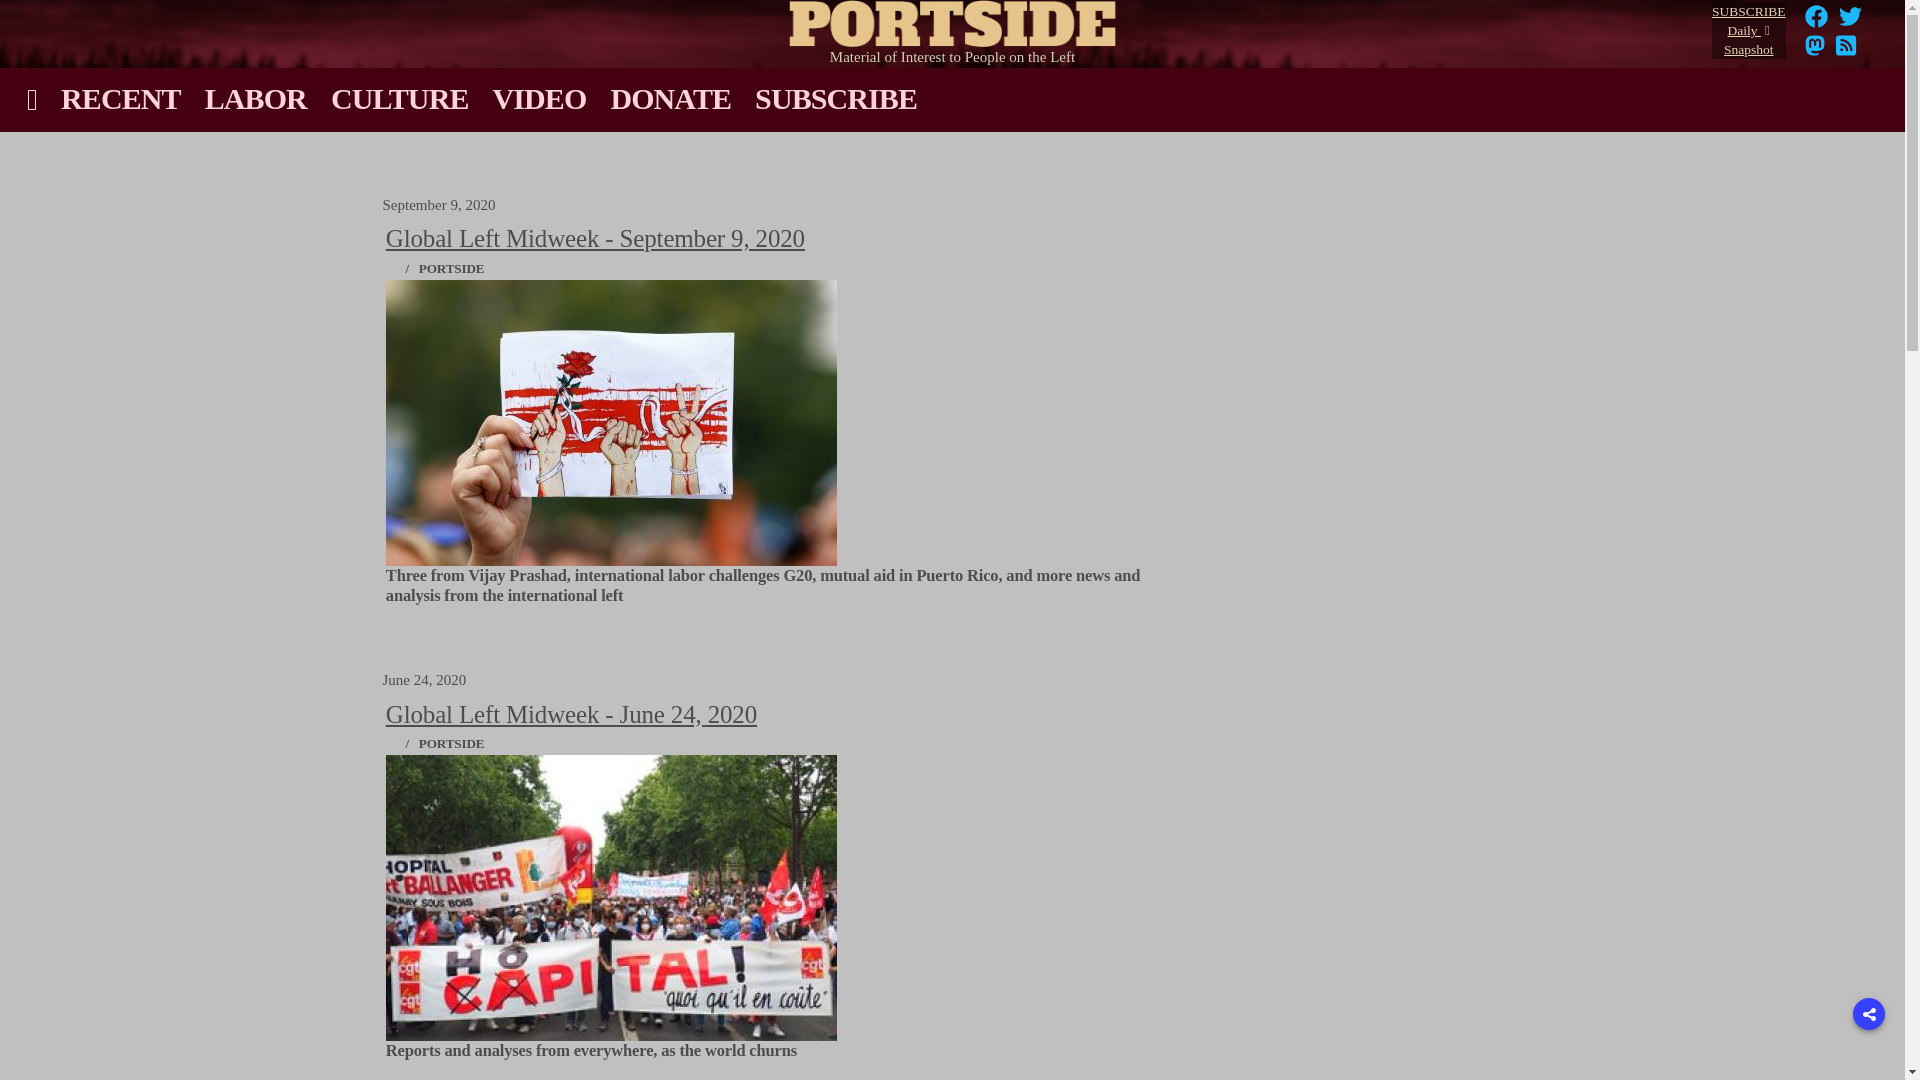 This screenshot has width=1920, height=1080. Describe the element at coordinates (540, 98) in the screenshot. I see `VIDEO` at that location.